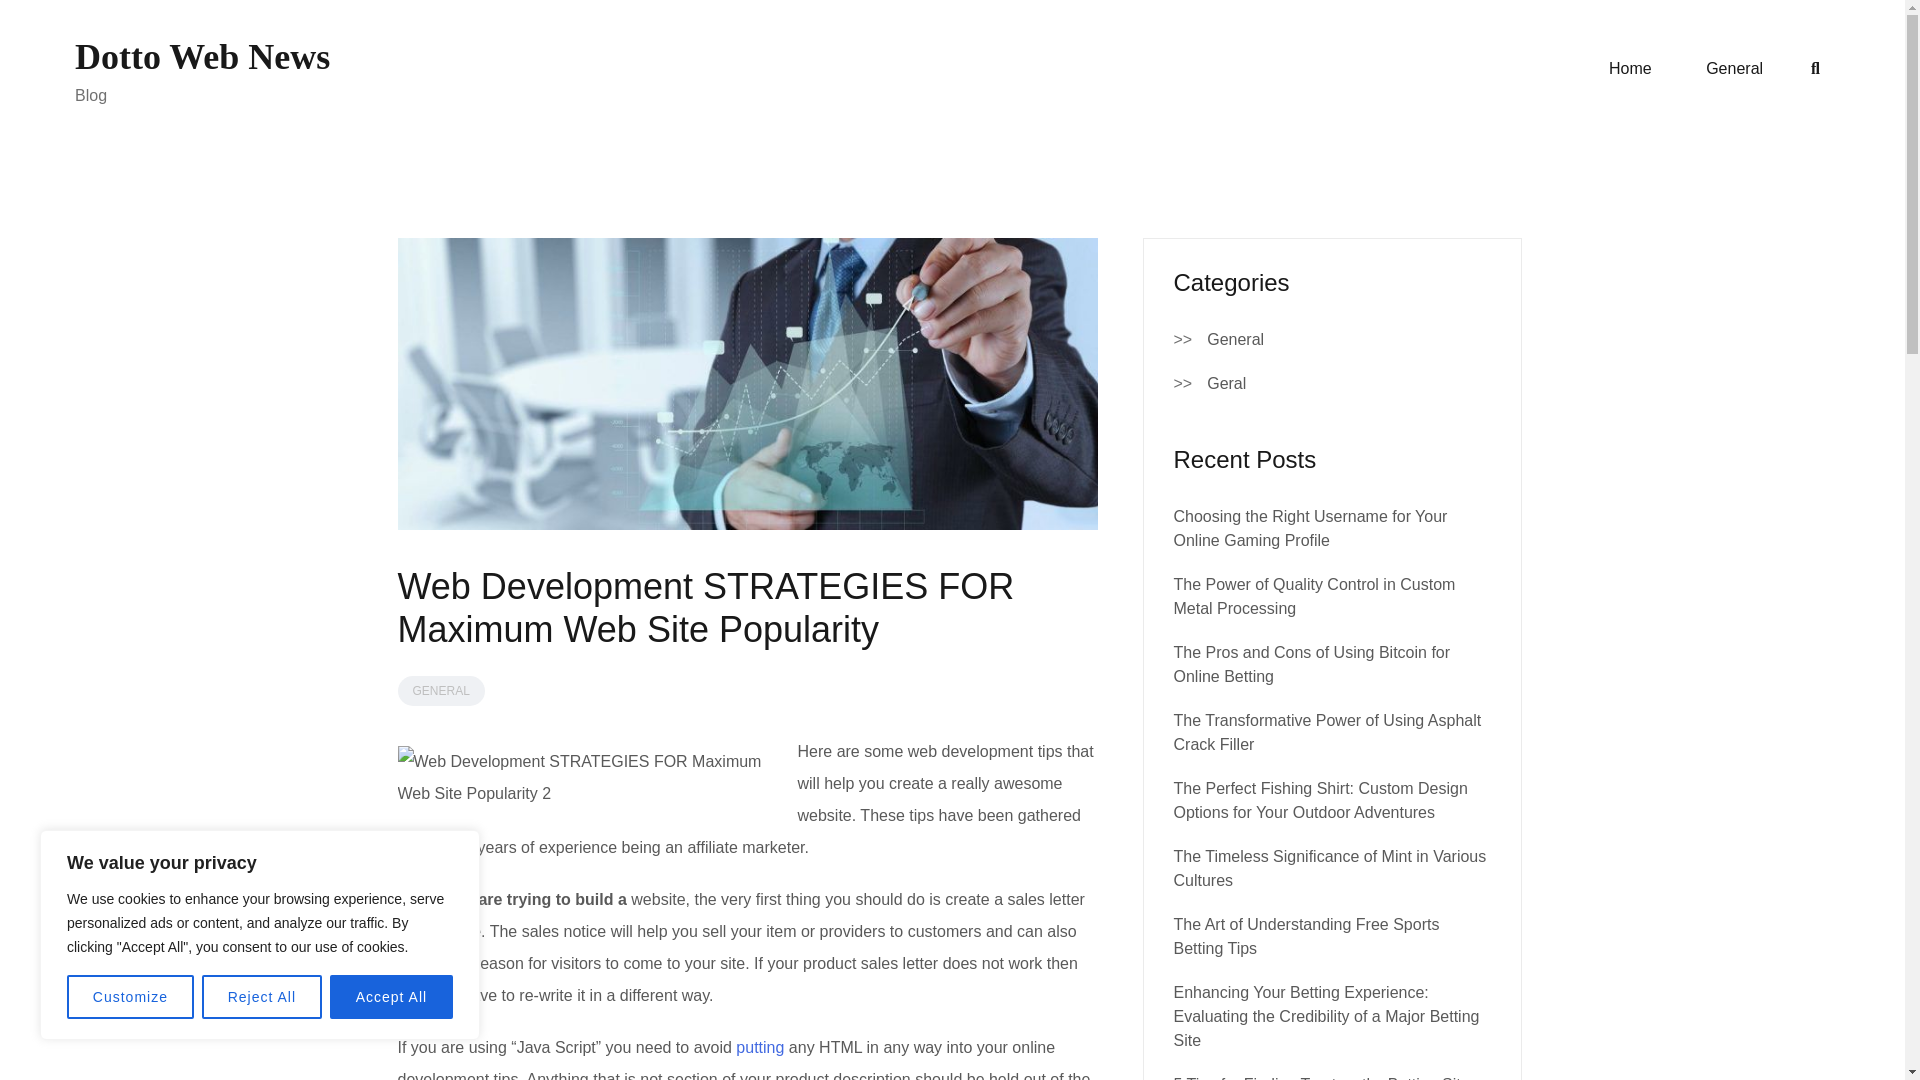  What do you see at coordinates (1314, 596) in the screenshot?
I see `The Power of Quality Control in Custom Metal Processing` at bounding box center [1314, 596].